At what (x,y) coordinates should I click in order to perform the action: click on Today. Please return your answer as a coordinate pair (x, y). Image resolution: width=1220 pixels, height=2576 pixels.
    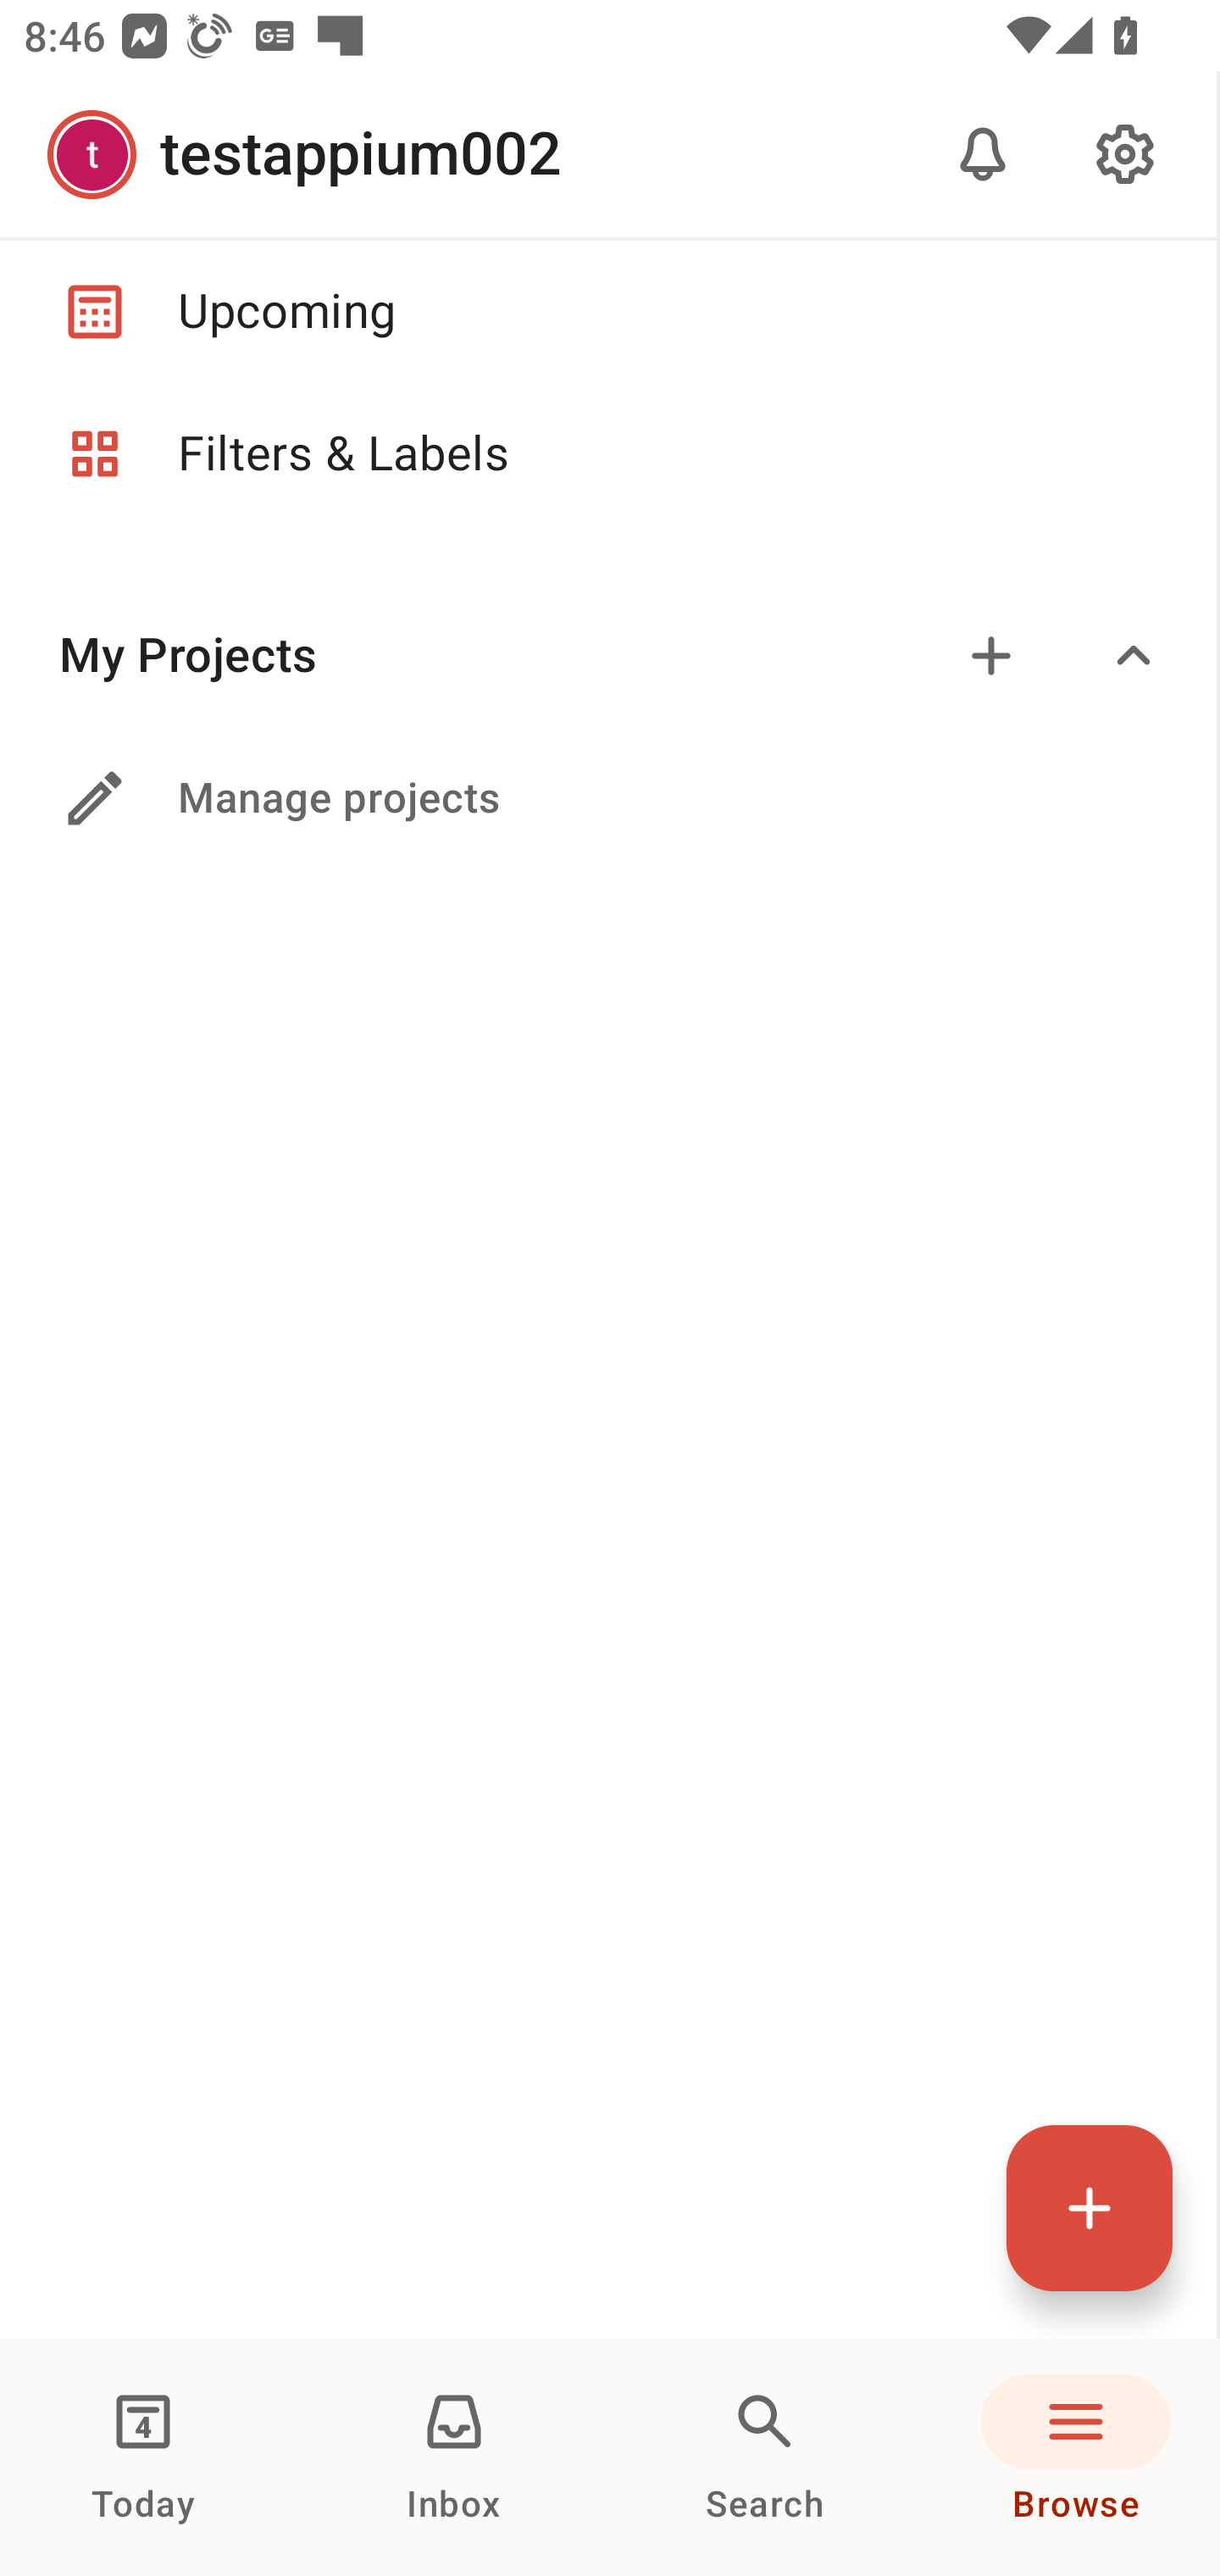
    Looking at the image, I should click on (143, 2457).